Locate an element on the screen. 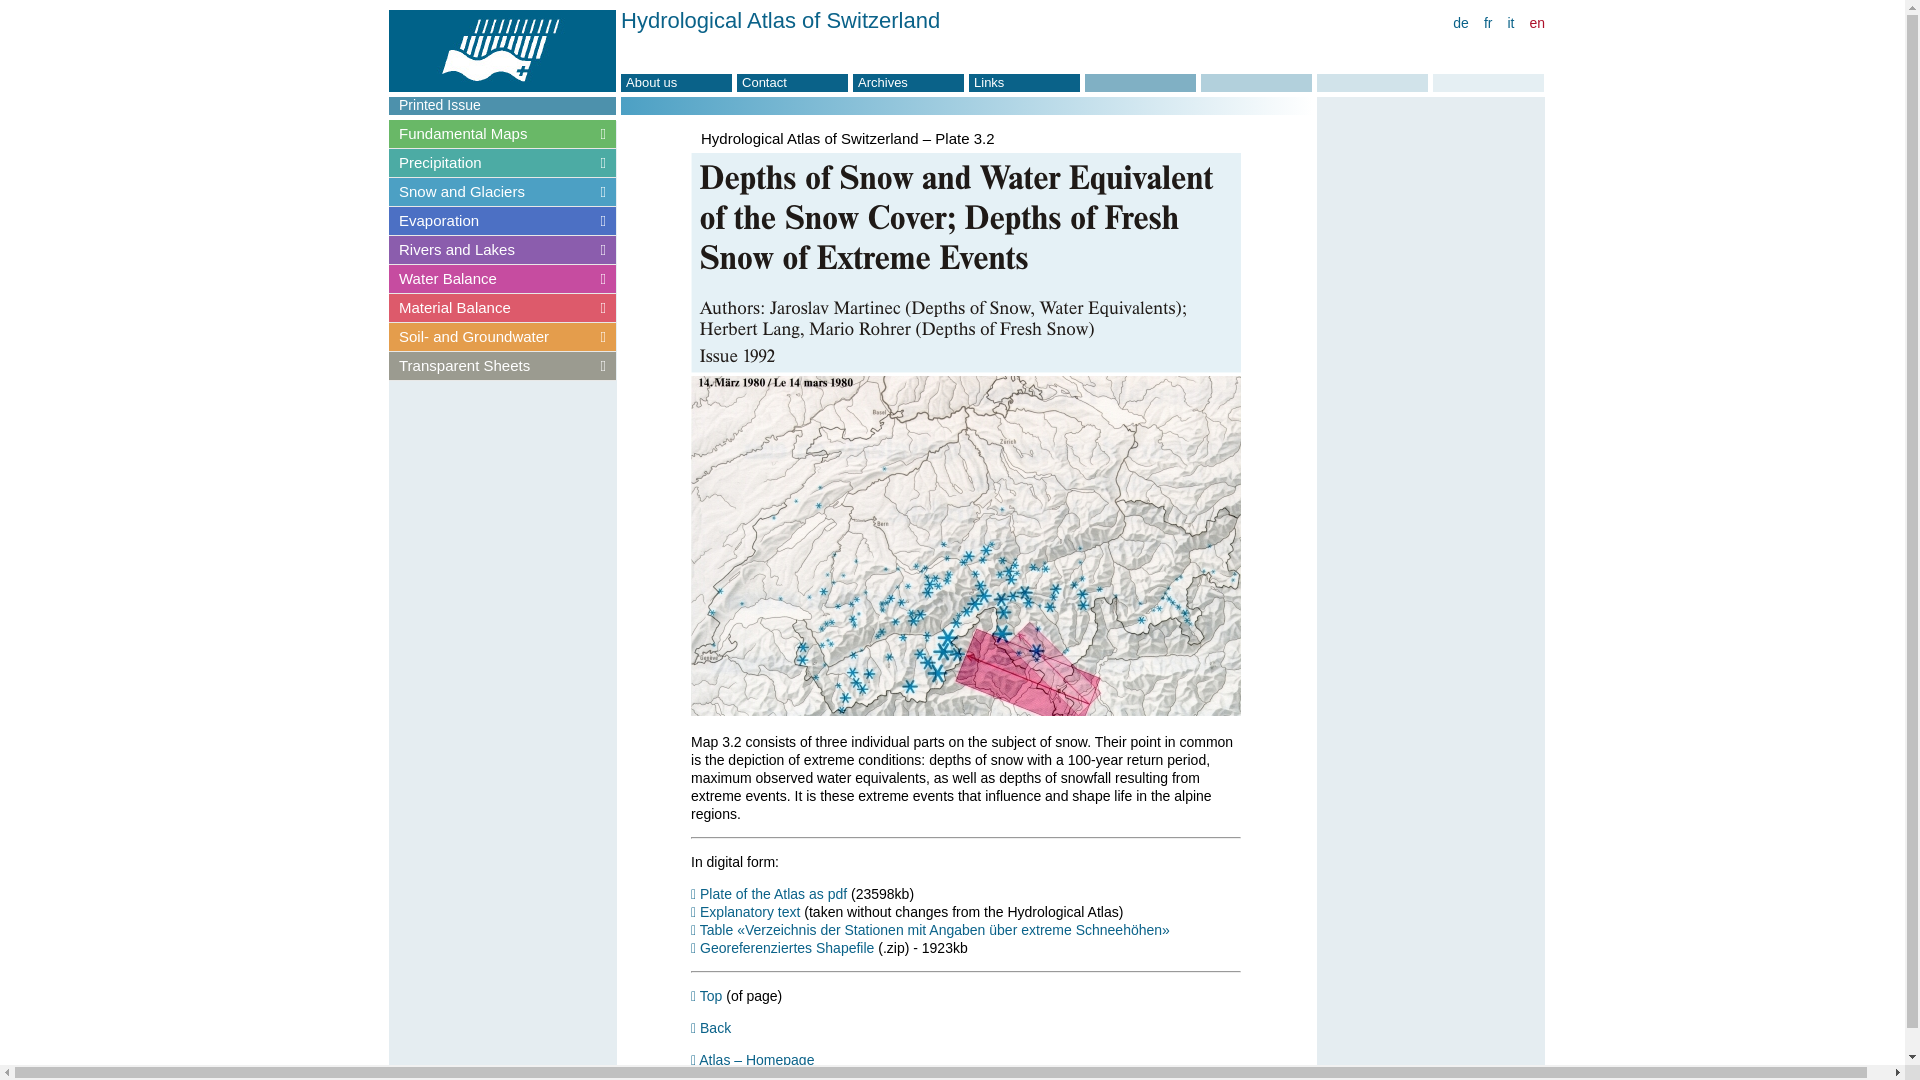 The height and width of the screenshot is (1080, 1920). Printed Issue is located at coordinates (502, 105).